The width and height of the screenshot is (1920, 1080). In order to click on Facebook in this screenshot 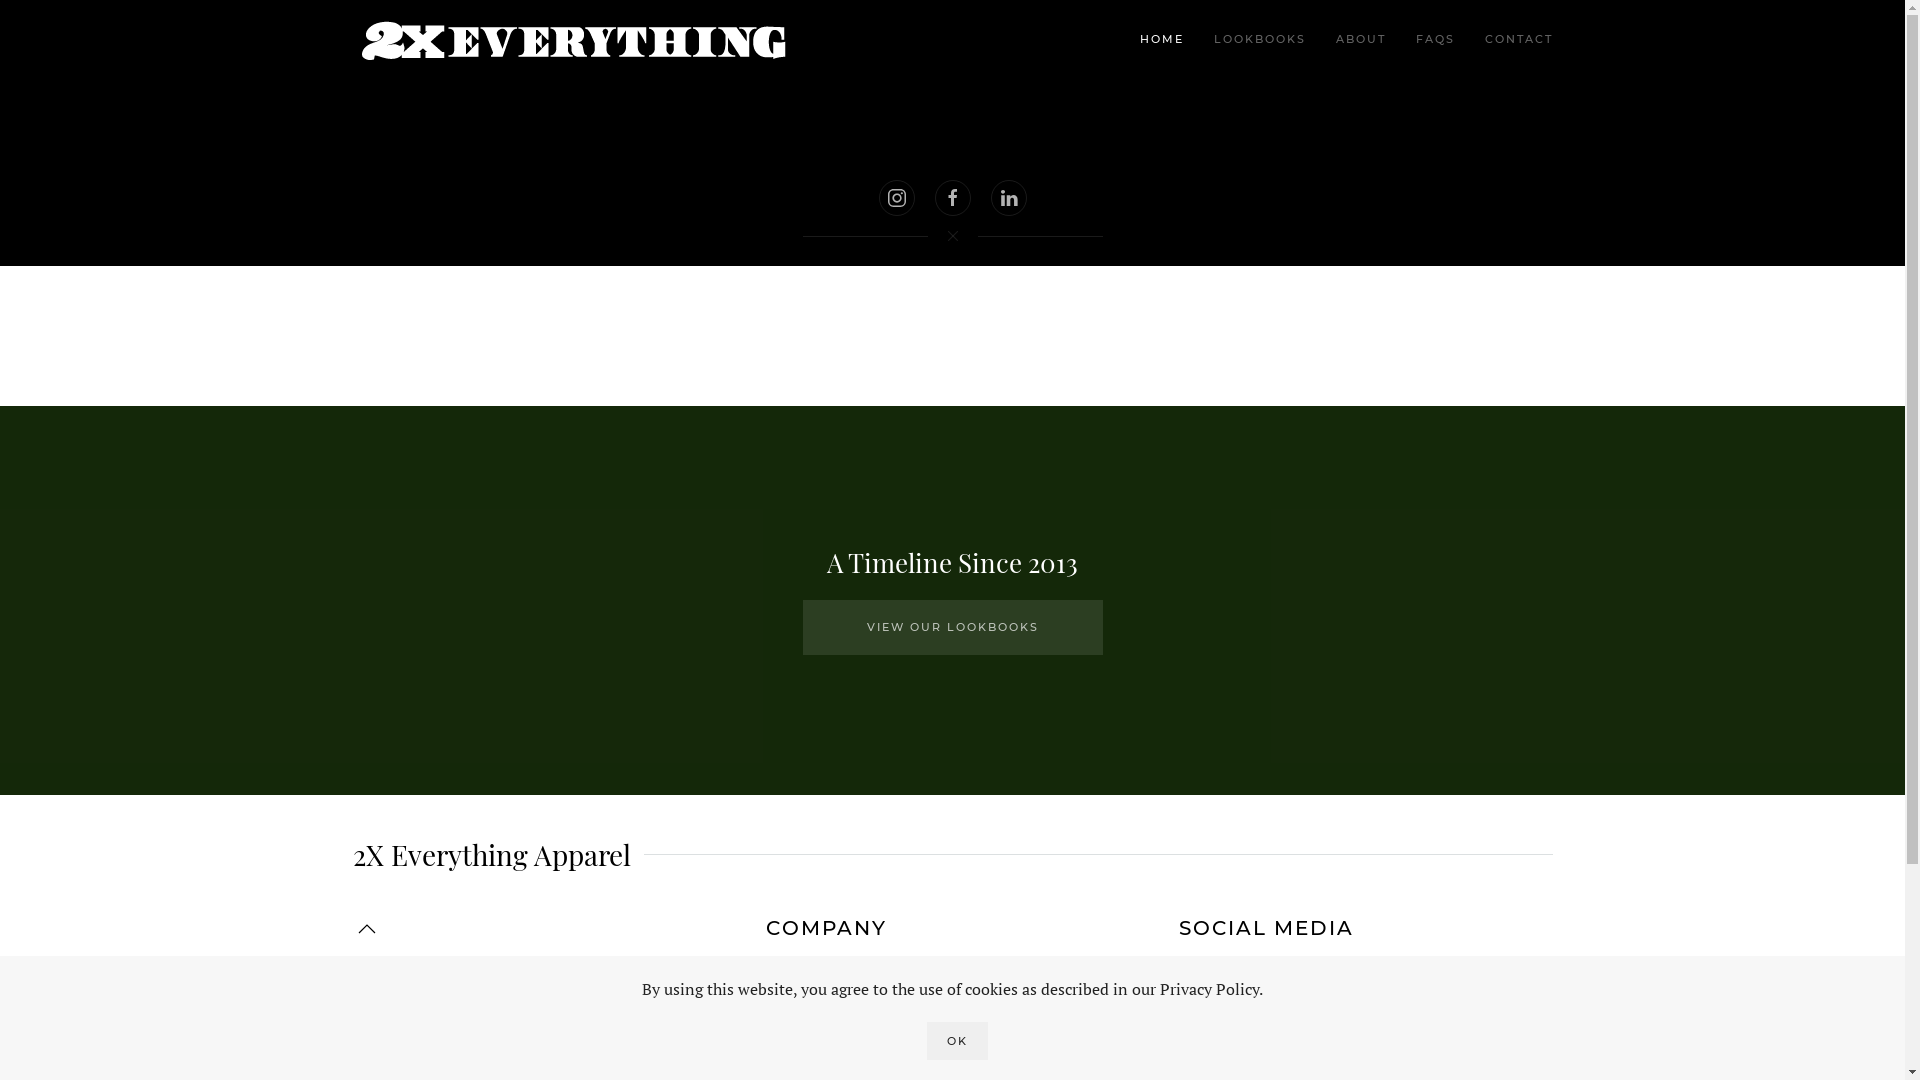, I will do `click(1212, 1022)`.